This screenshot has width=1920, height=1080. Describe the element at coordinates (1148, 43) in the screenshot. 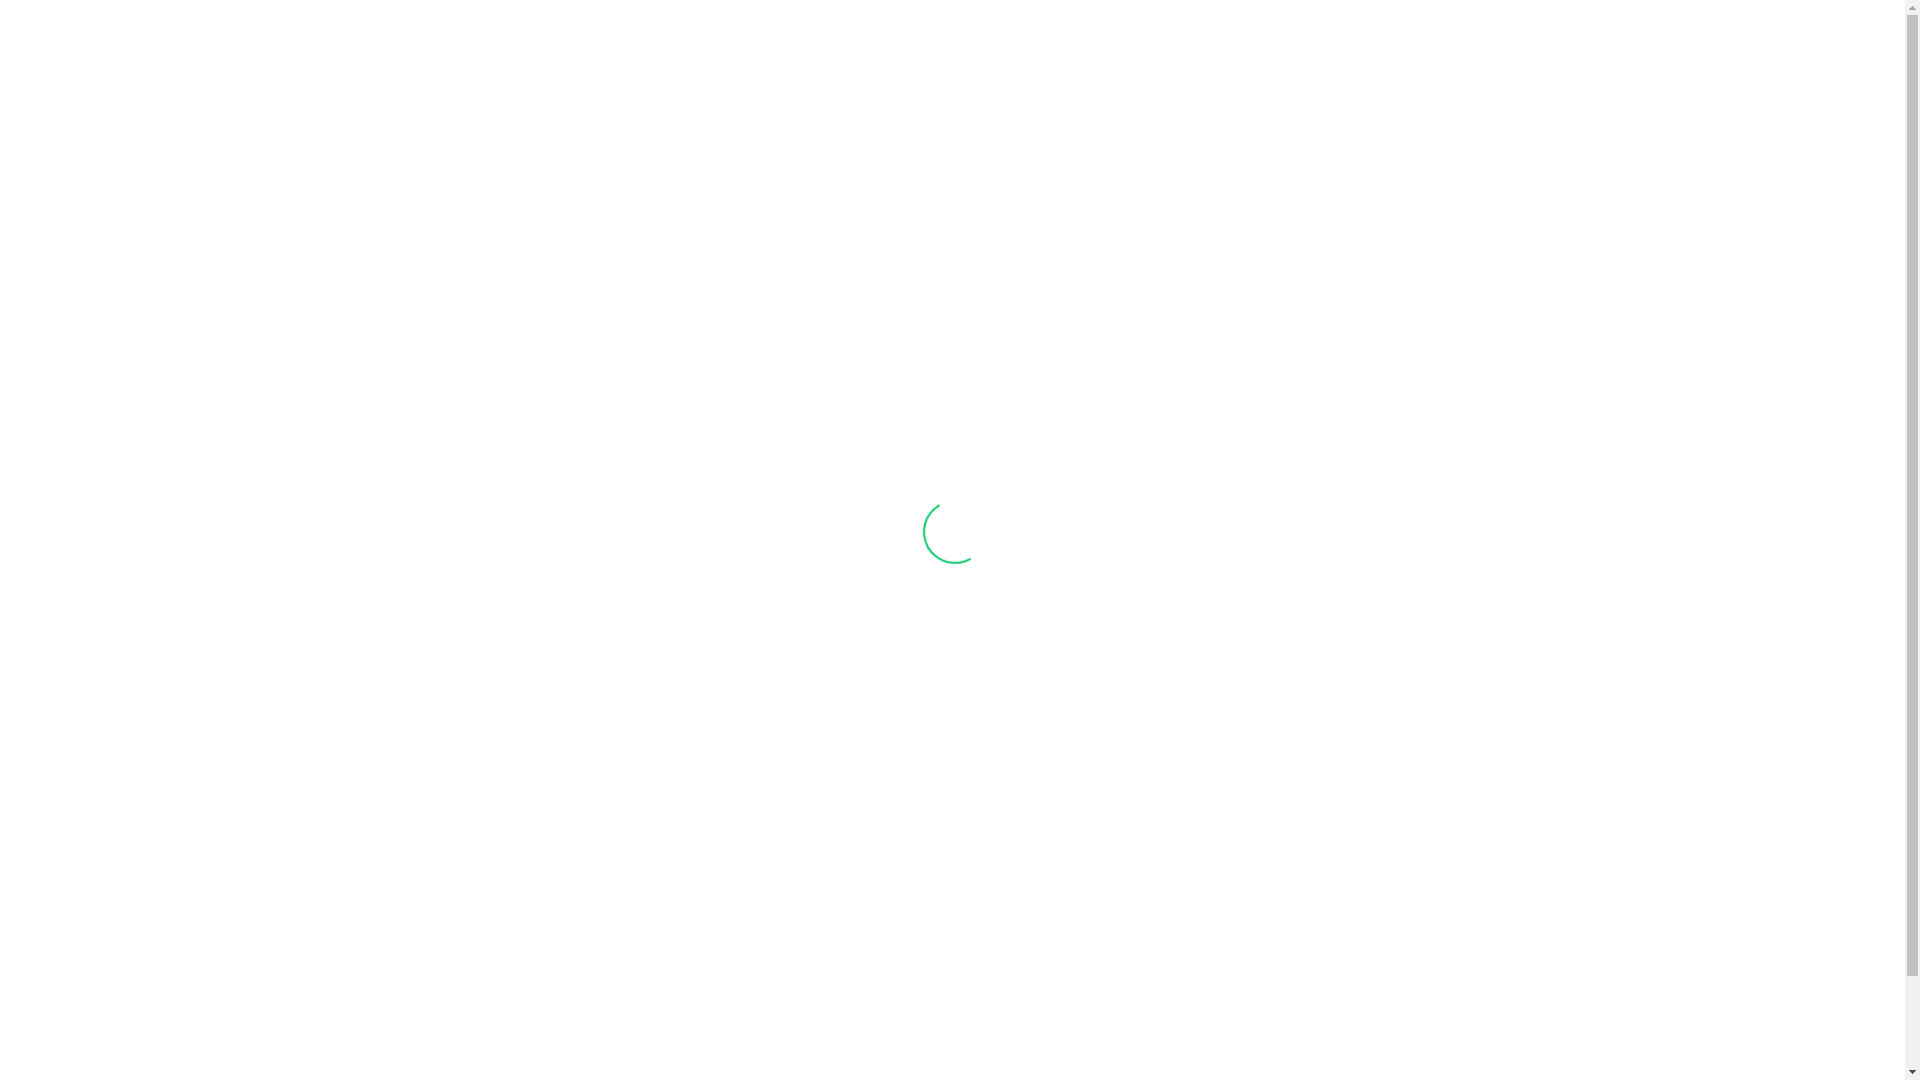

I see `START A PROJECT` at that location.